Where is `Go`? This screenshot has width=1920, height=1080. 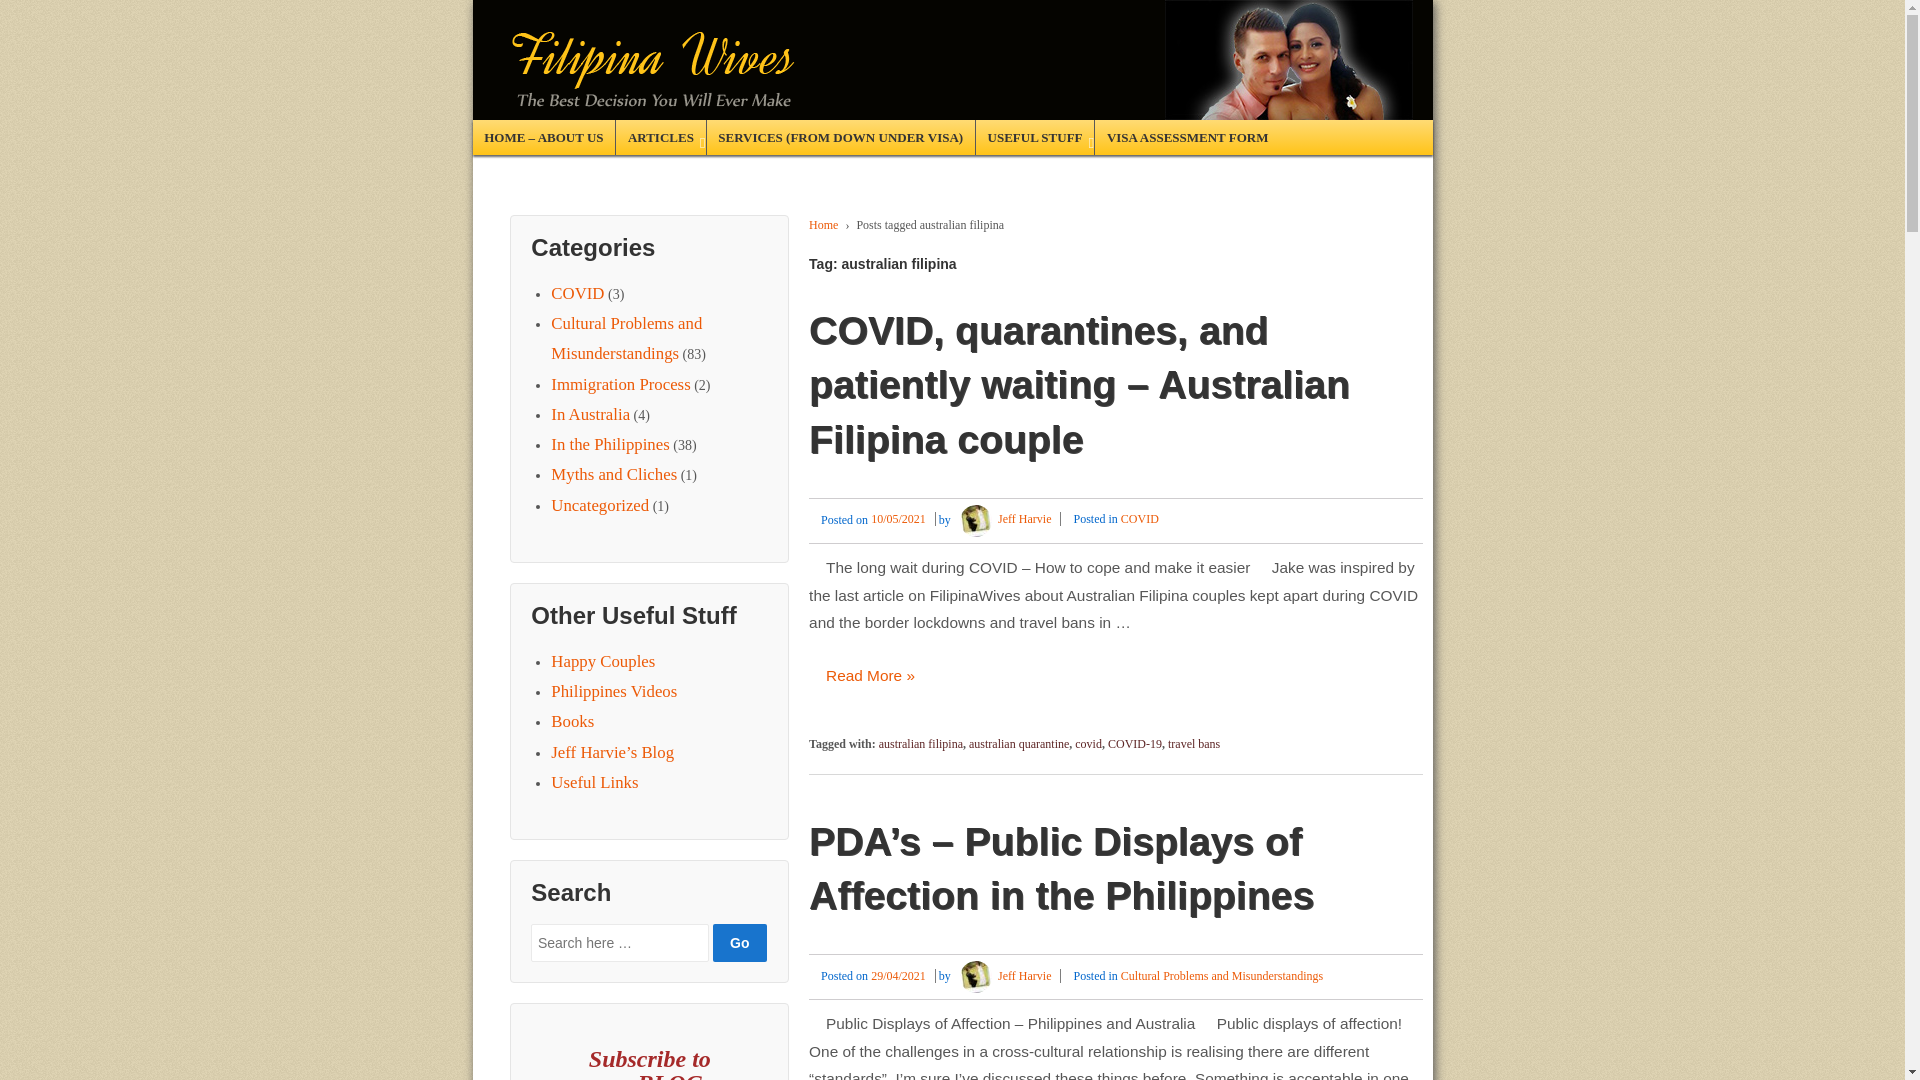
Go is located at coordinates (740, 943).